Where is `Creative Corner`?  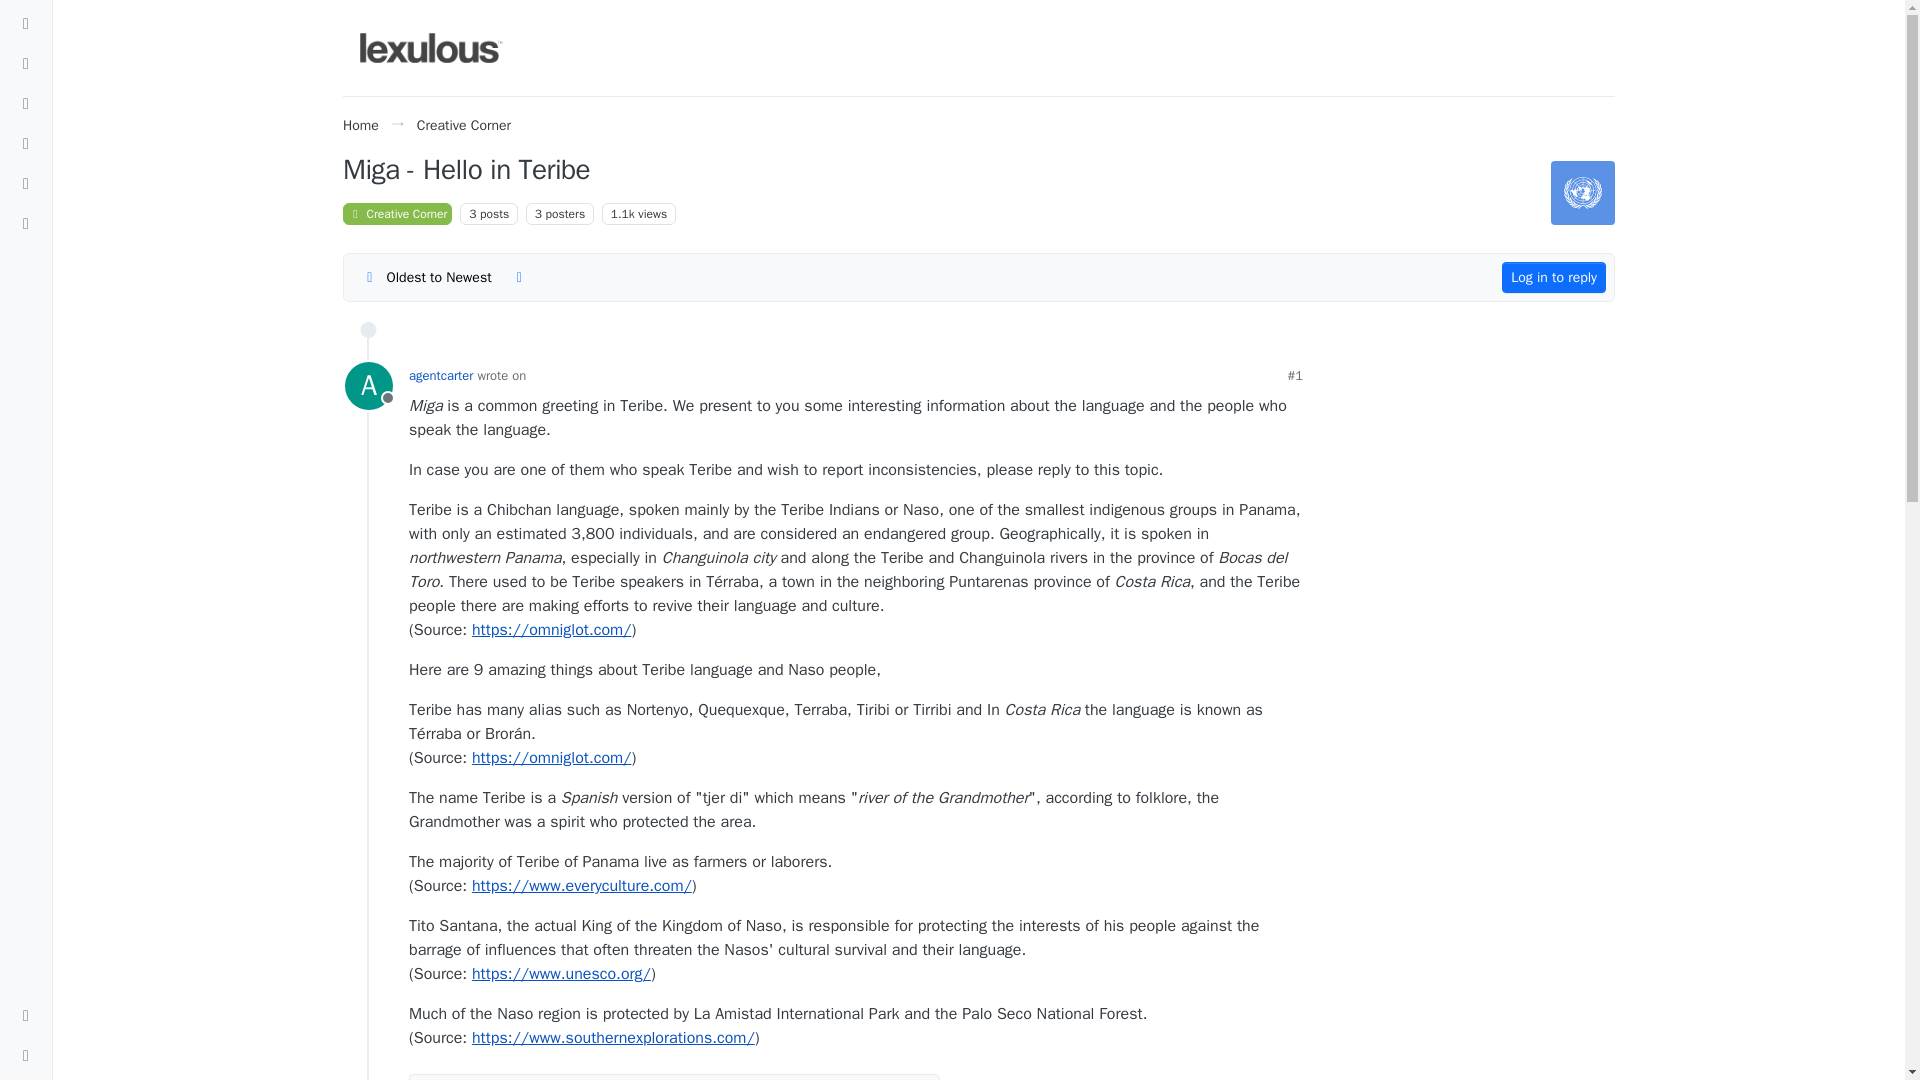
Creative Corner is located at coordinates (463, 124).